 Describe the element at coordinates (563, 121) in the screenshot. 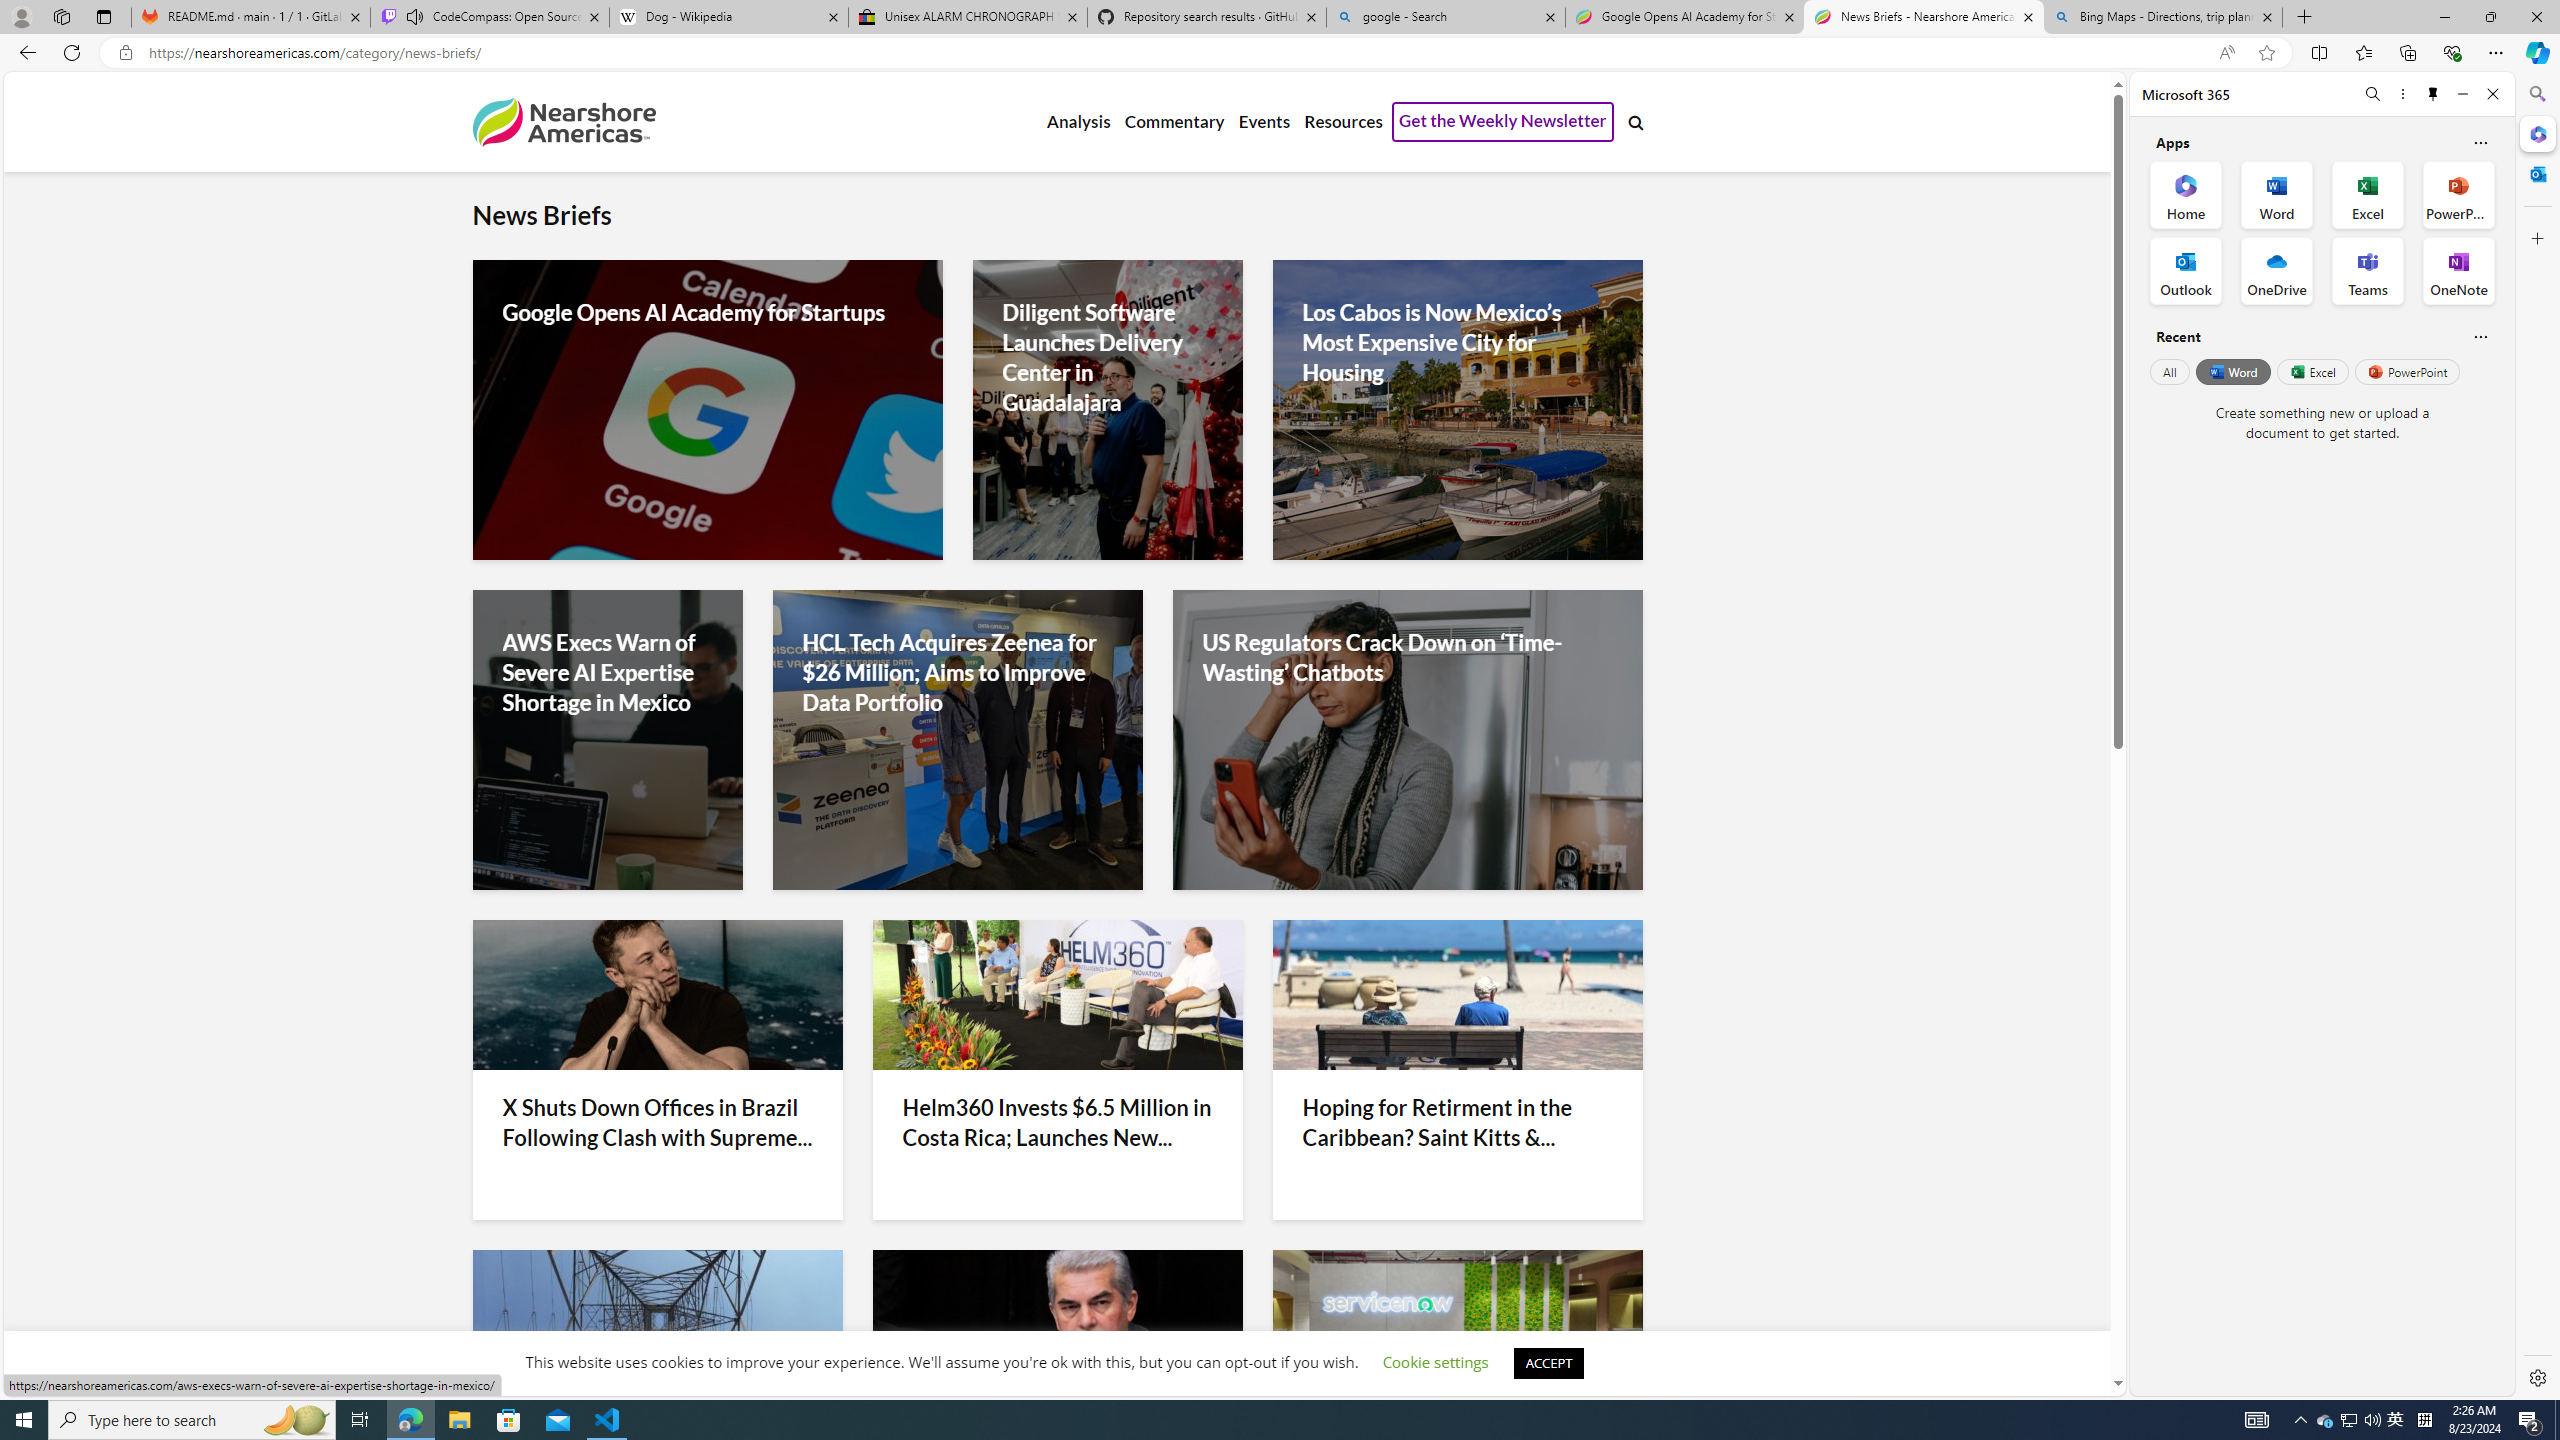

I see `Nearshore Americas` at that location.